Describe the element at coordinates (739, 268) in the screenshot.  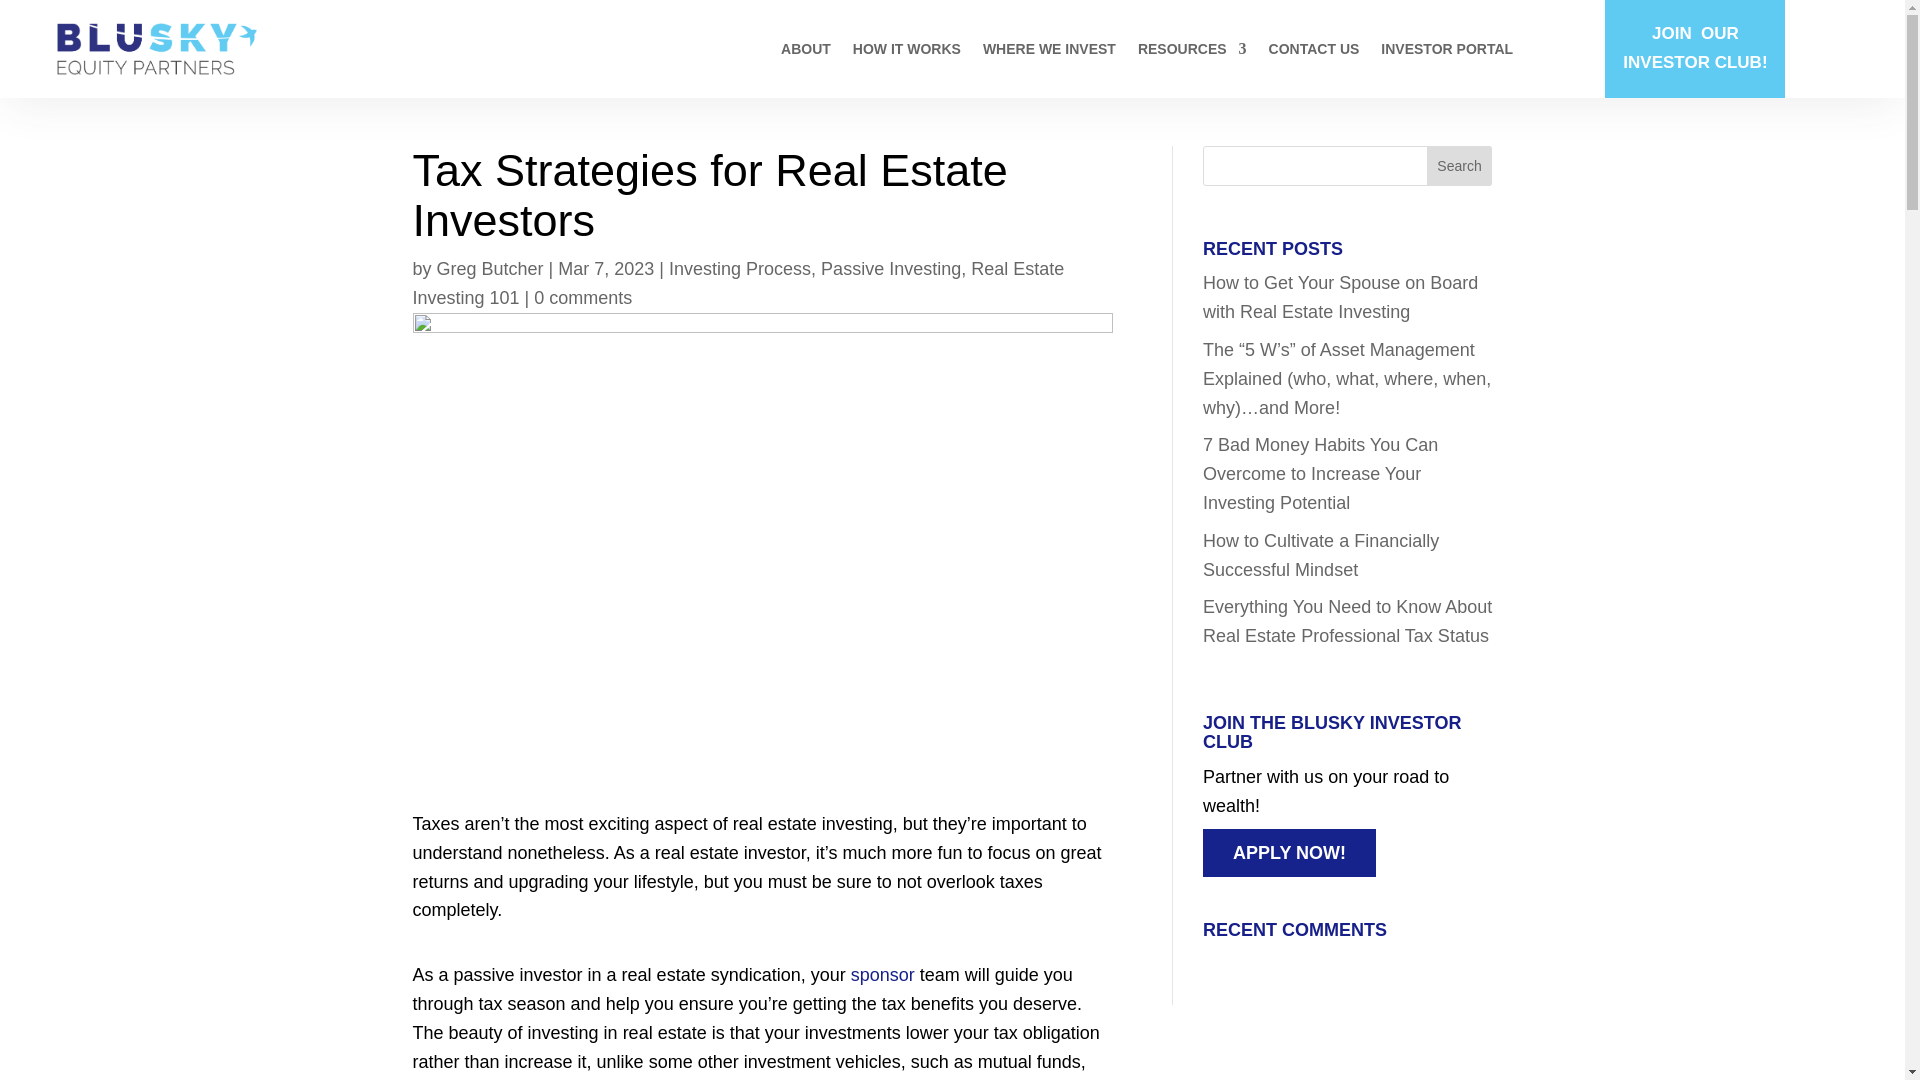
I see `Investing Process` at that location.